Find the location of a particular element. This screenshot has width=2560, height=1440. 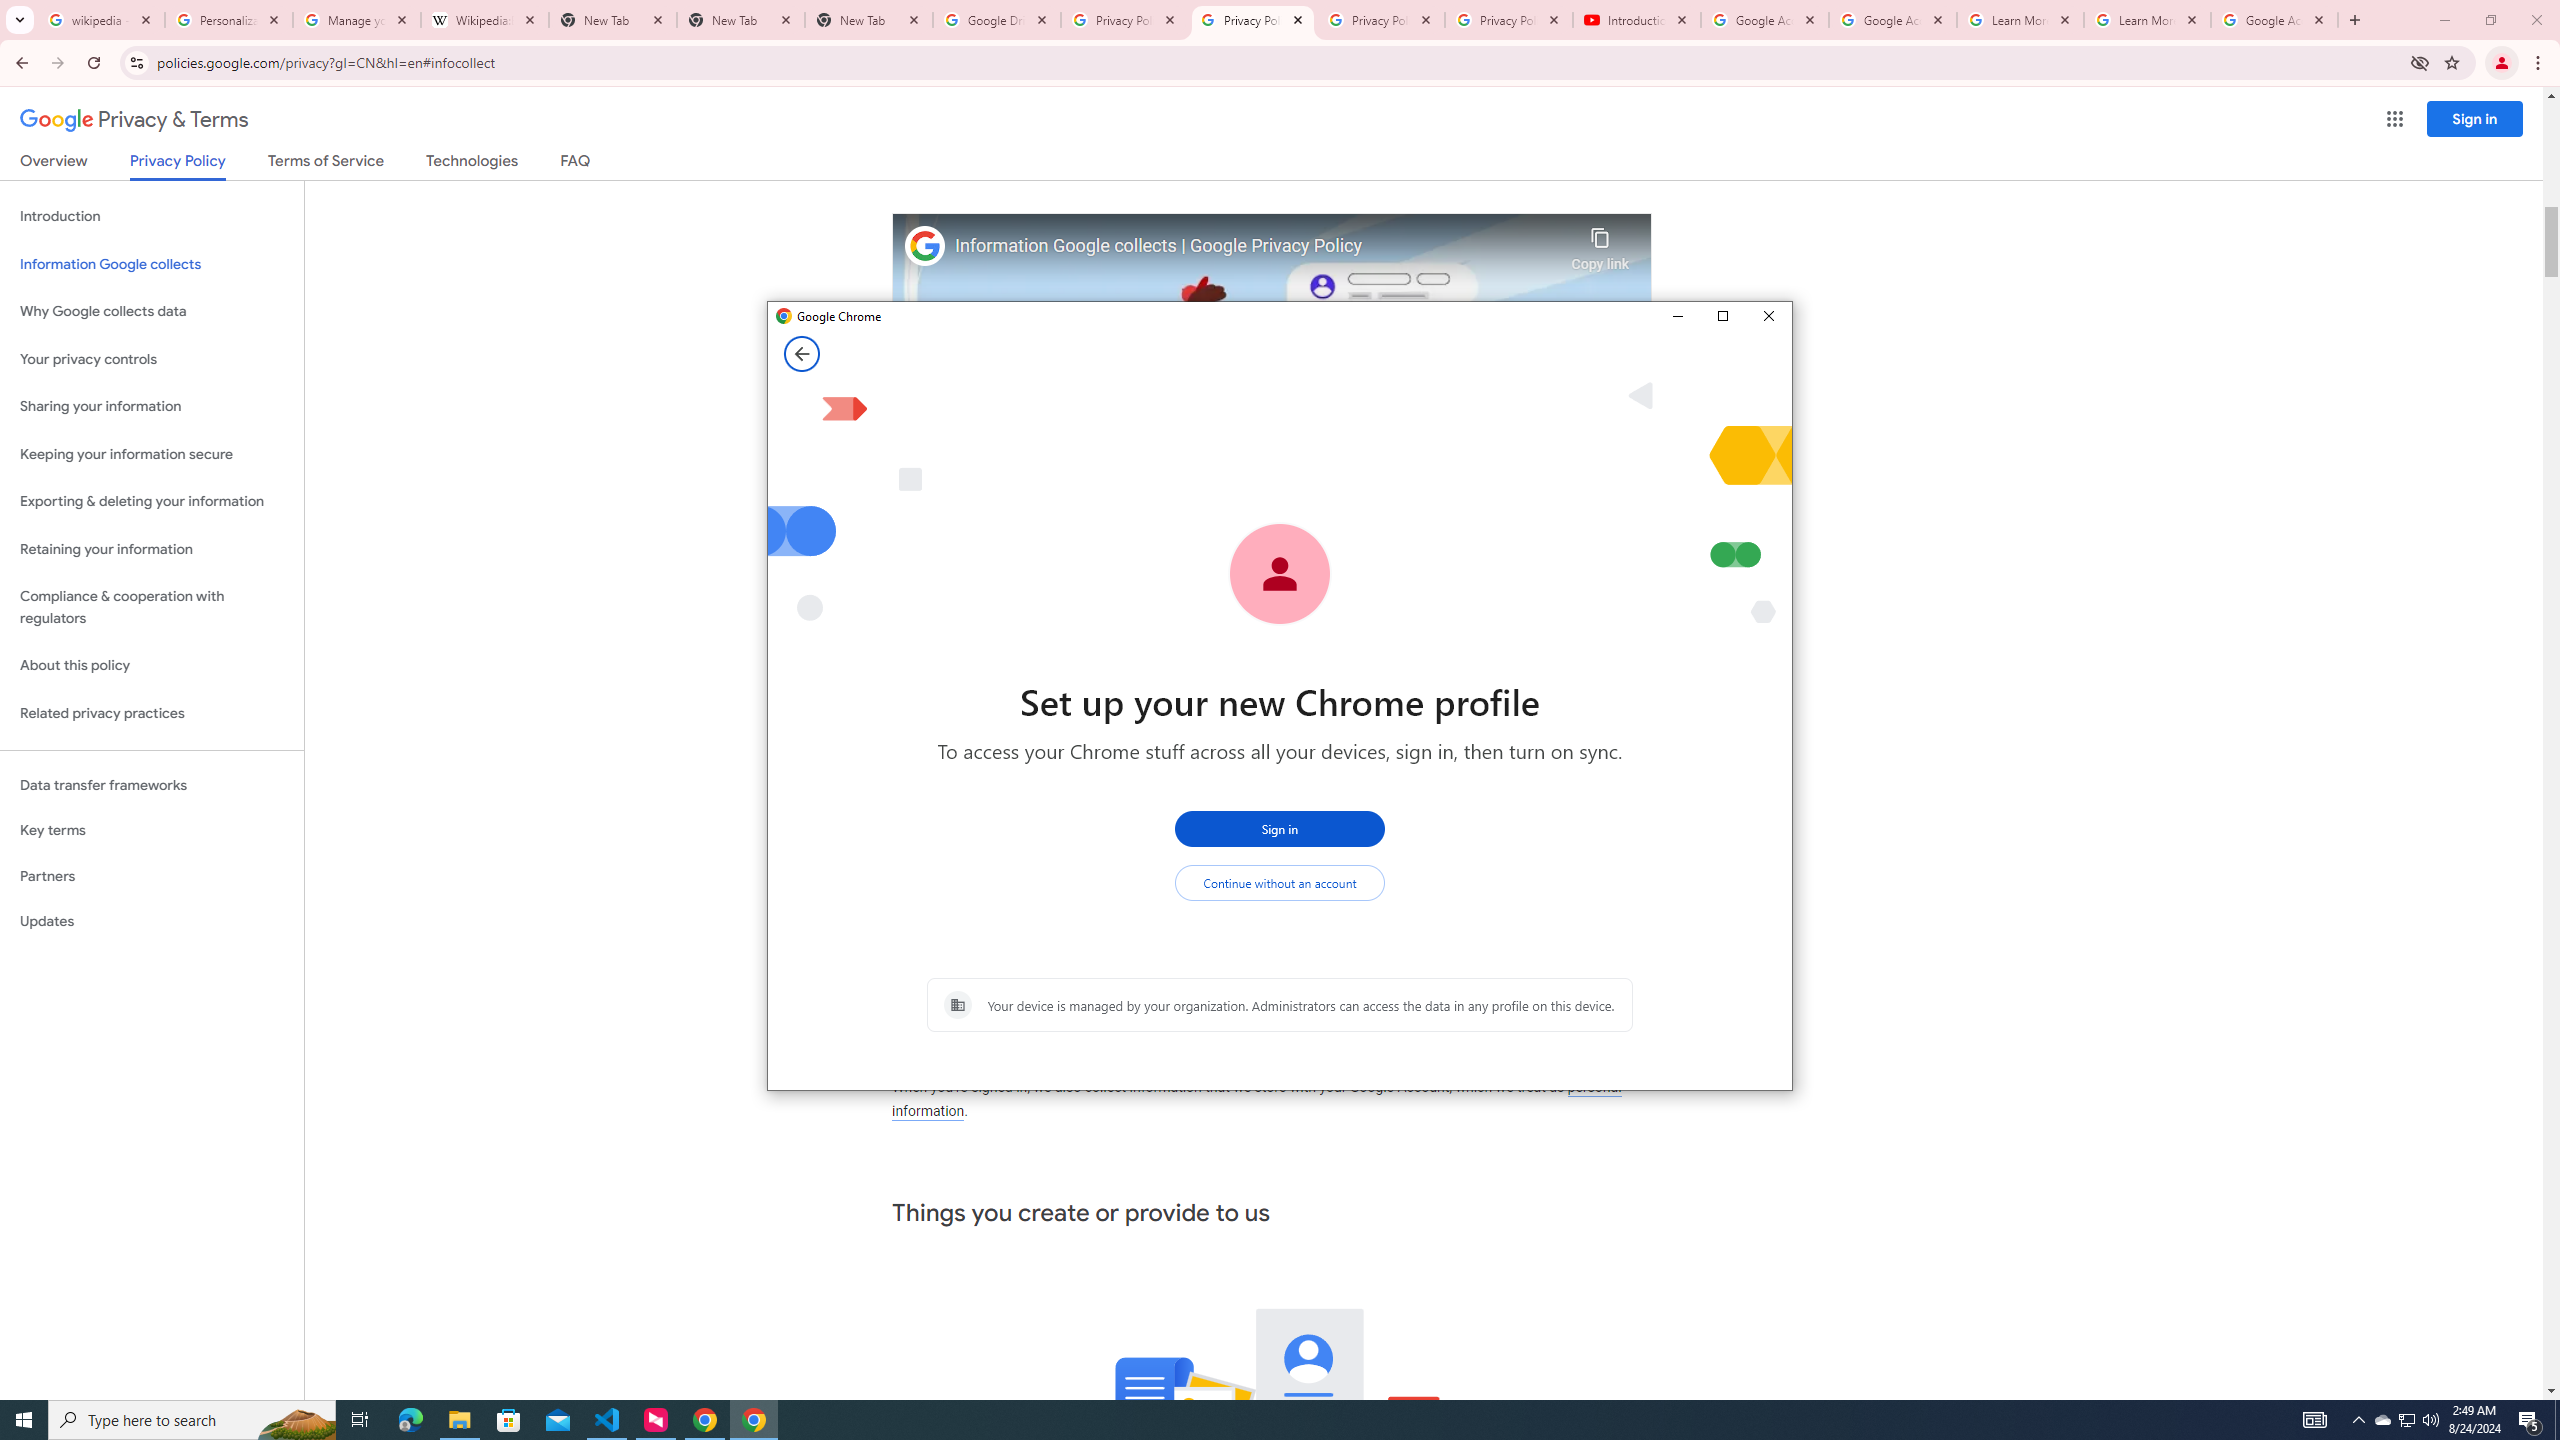

Wikipedia:Edit requests - Wikipedia is located at coordinates (485, 20).